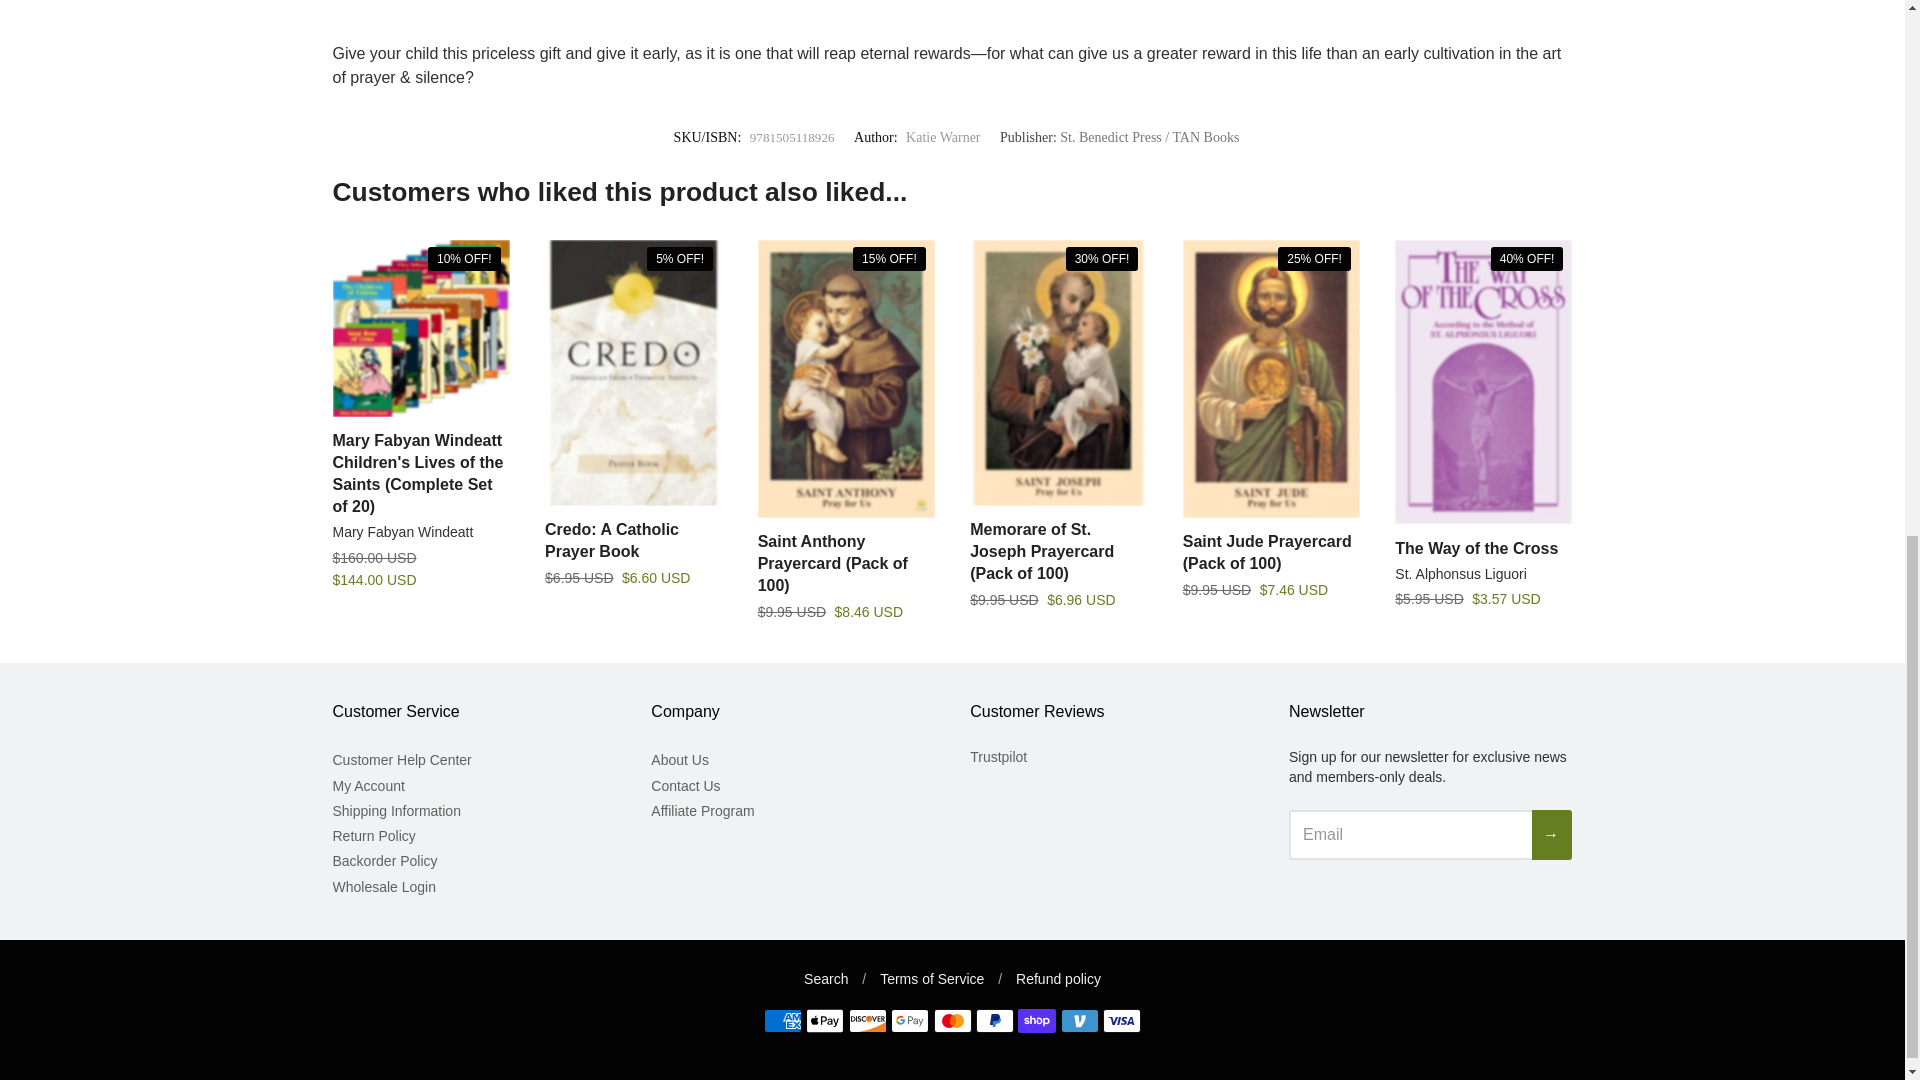 This screenshot has width=1920, height=1080. Describe the element at coordinates (868, 1020) in the screenshot. I see `Discover` at that location.